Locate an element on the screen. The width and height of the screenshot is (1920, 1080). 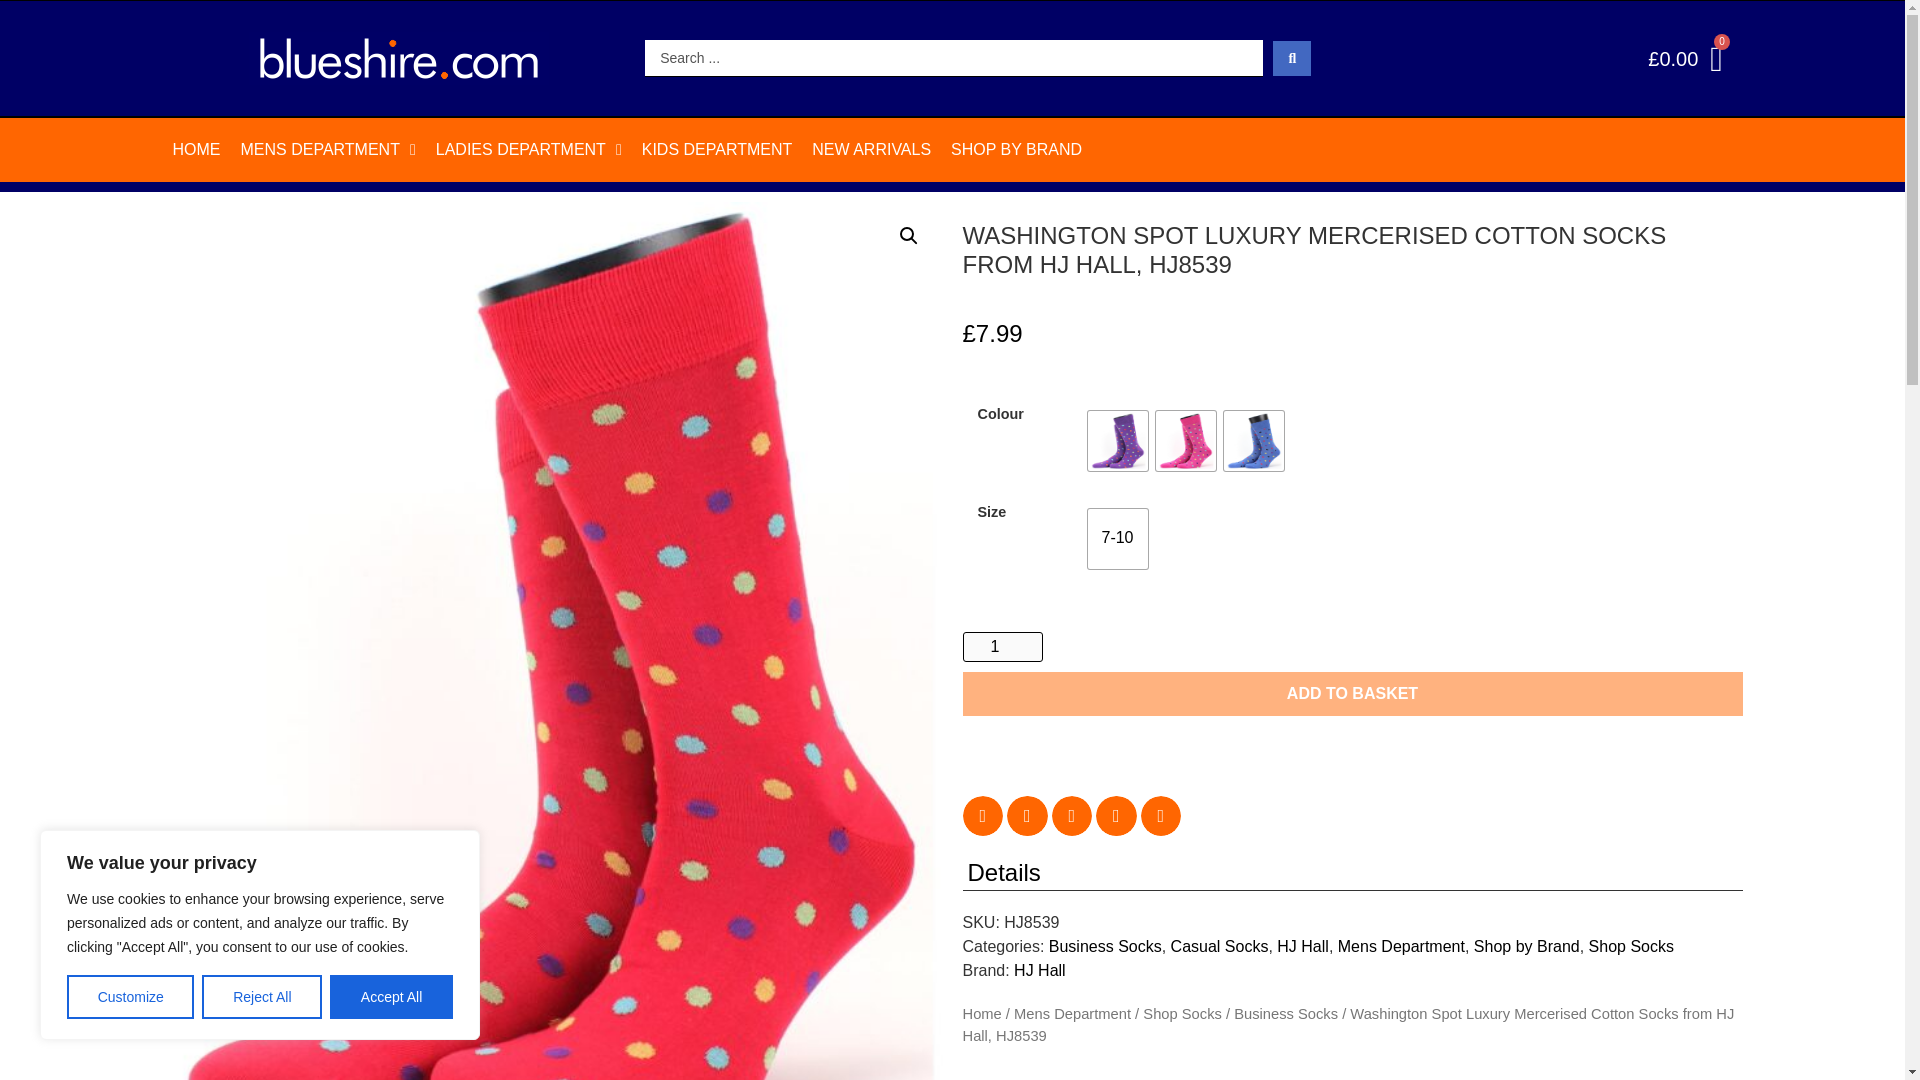
Reject All is located at coordinates (262, 997).